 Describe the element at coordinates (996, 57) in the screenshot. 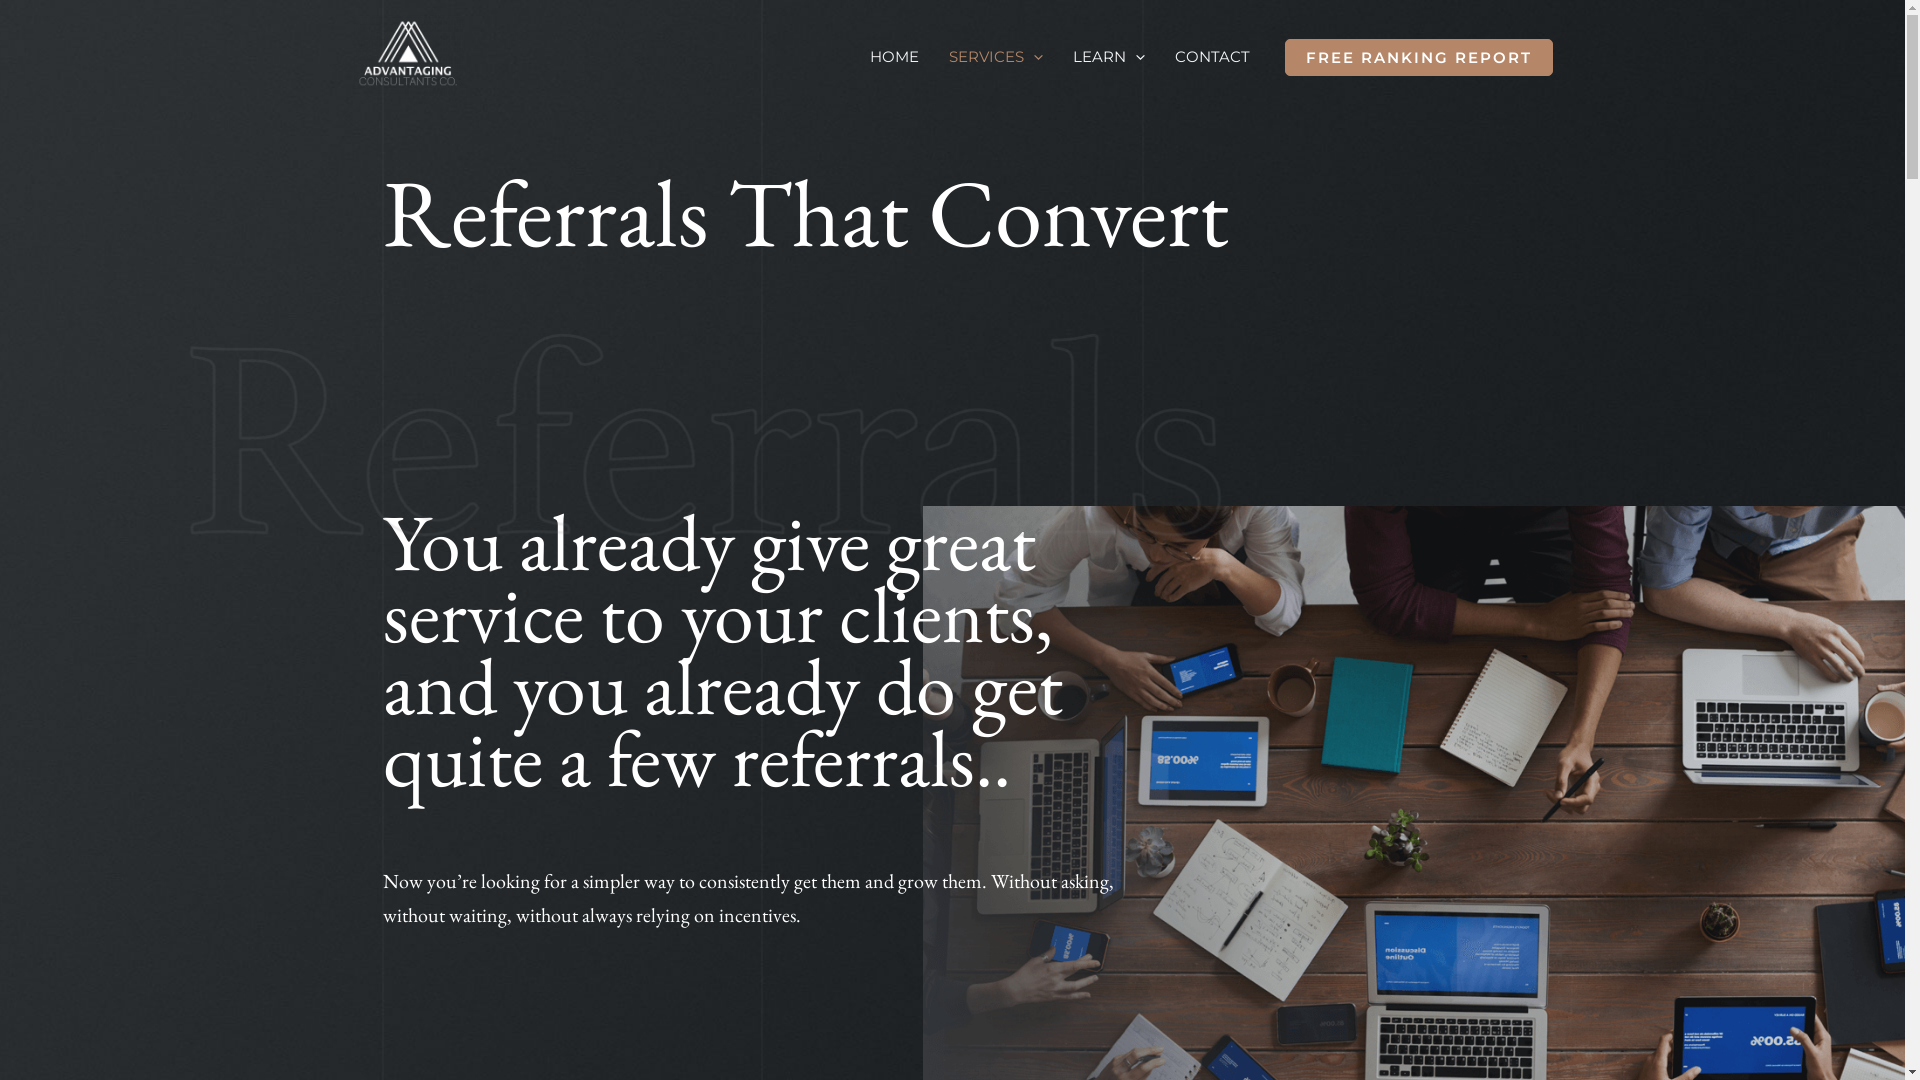

I see `SERVICES` at that location.